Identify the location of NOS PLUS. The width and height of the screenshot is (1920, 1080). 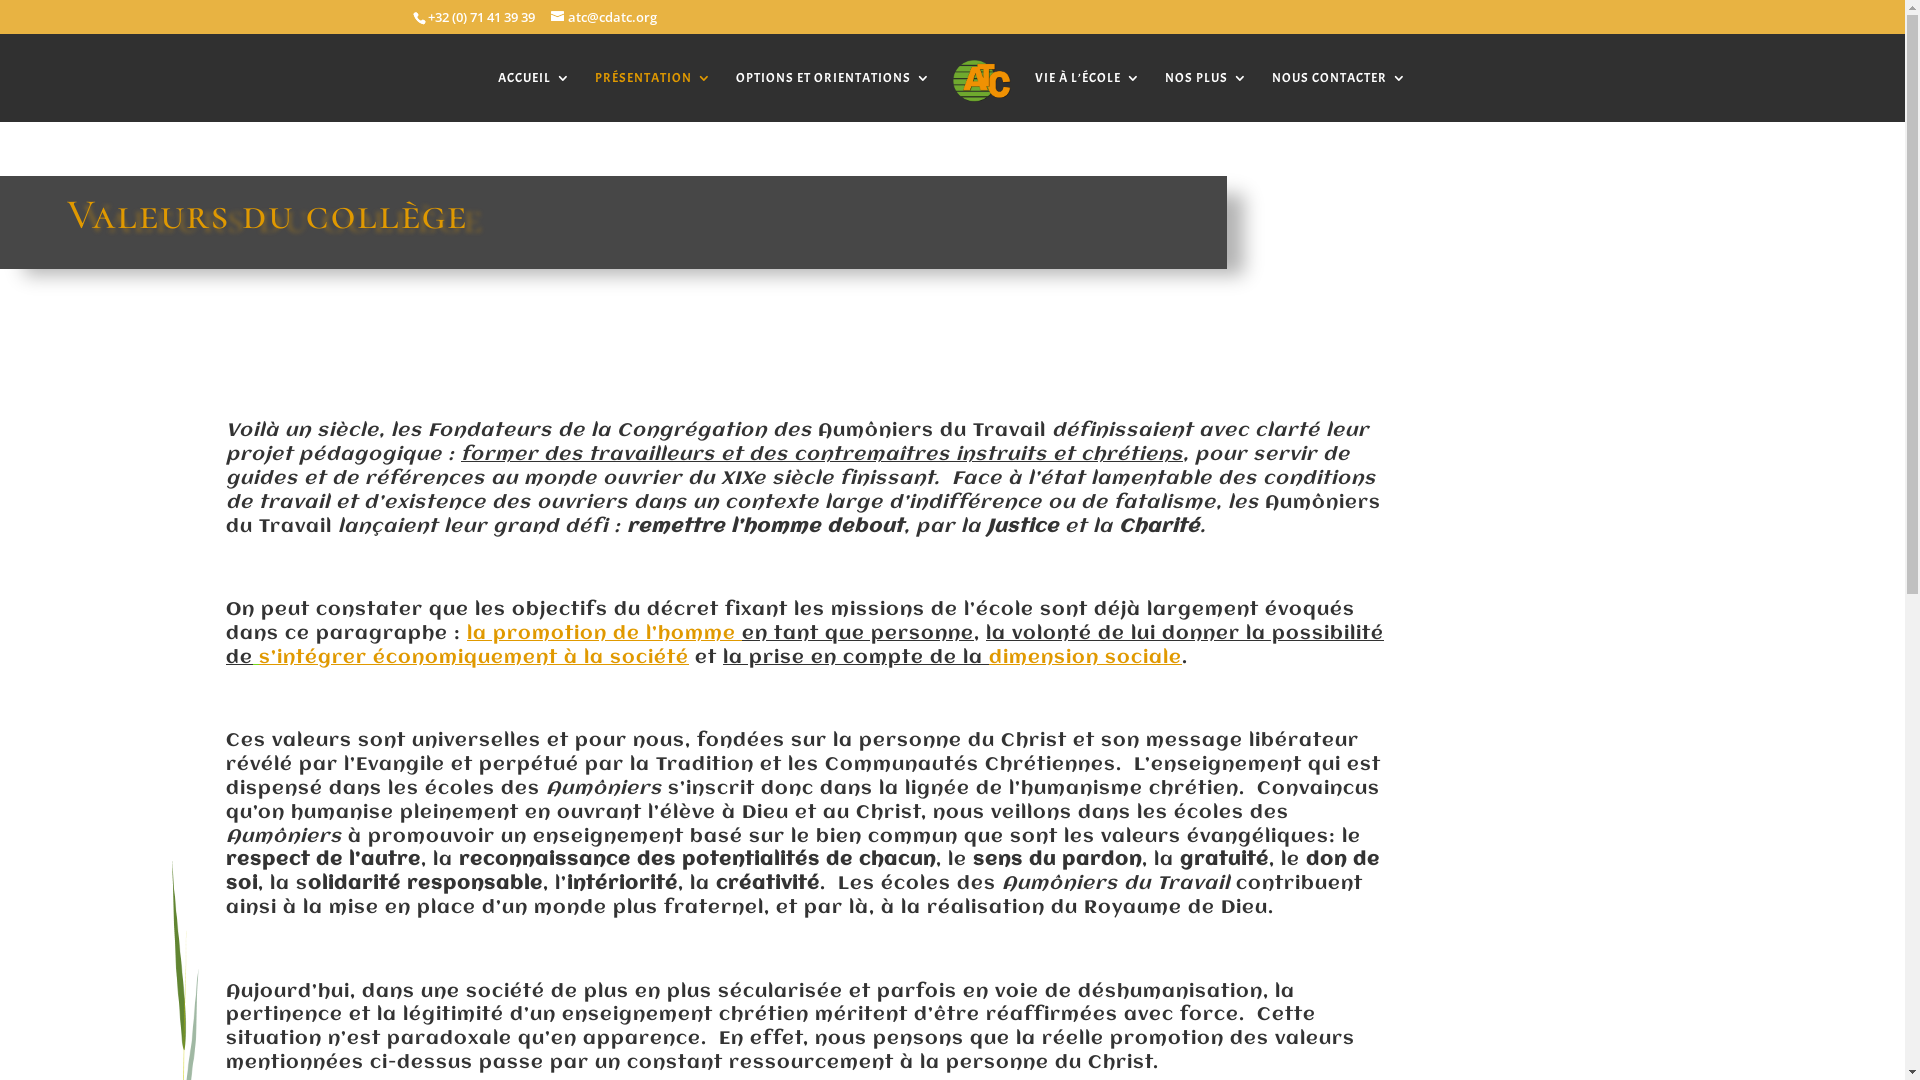
(1206, 96).